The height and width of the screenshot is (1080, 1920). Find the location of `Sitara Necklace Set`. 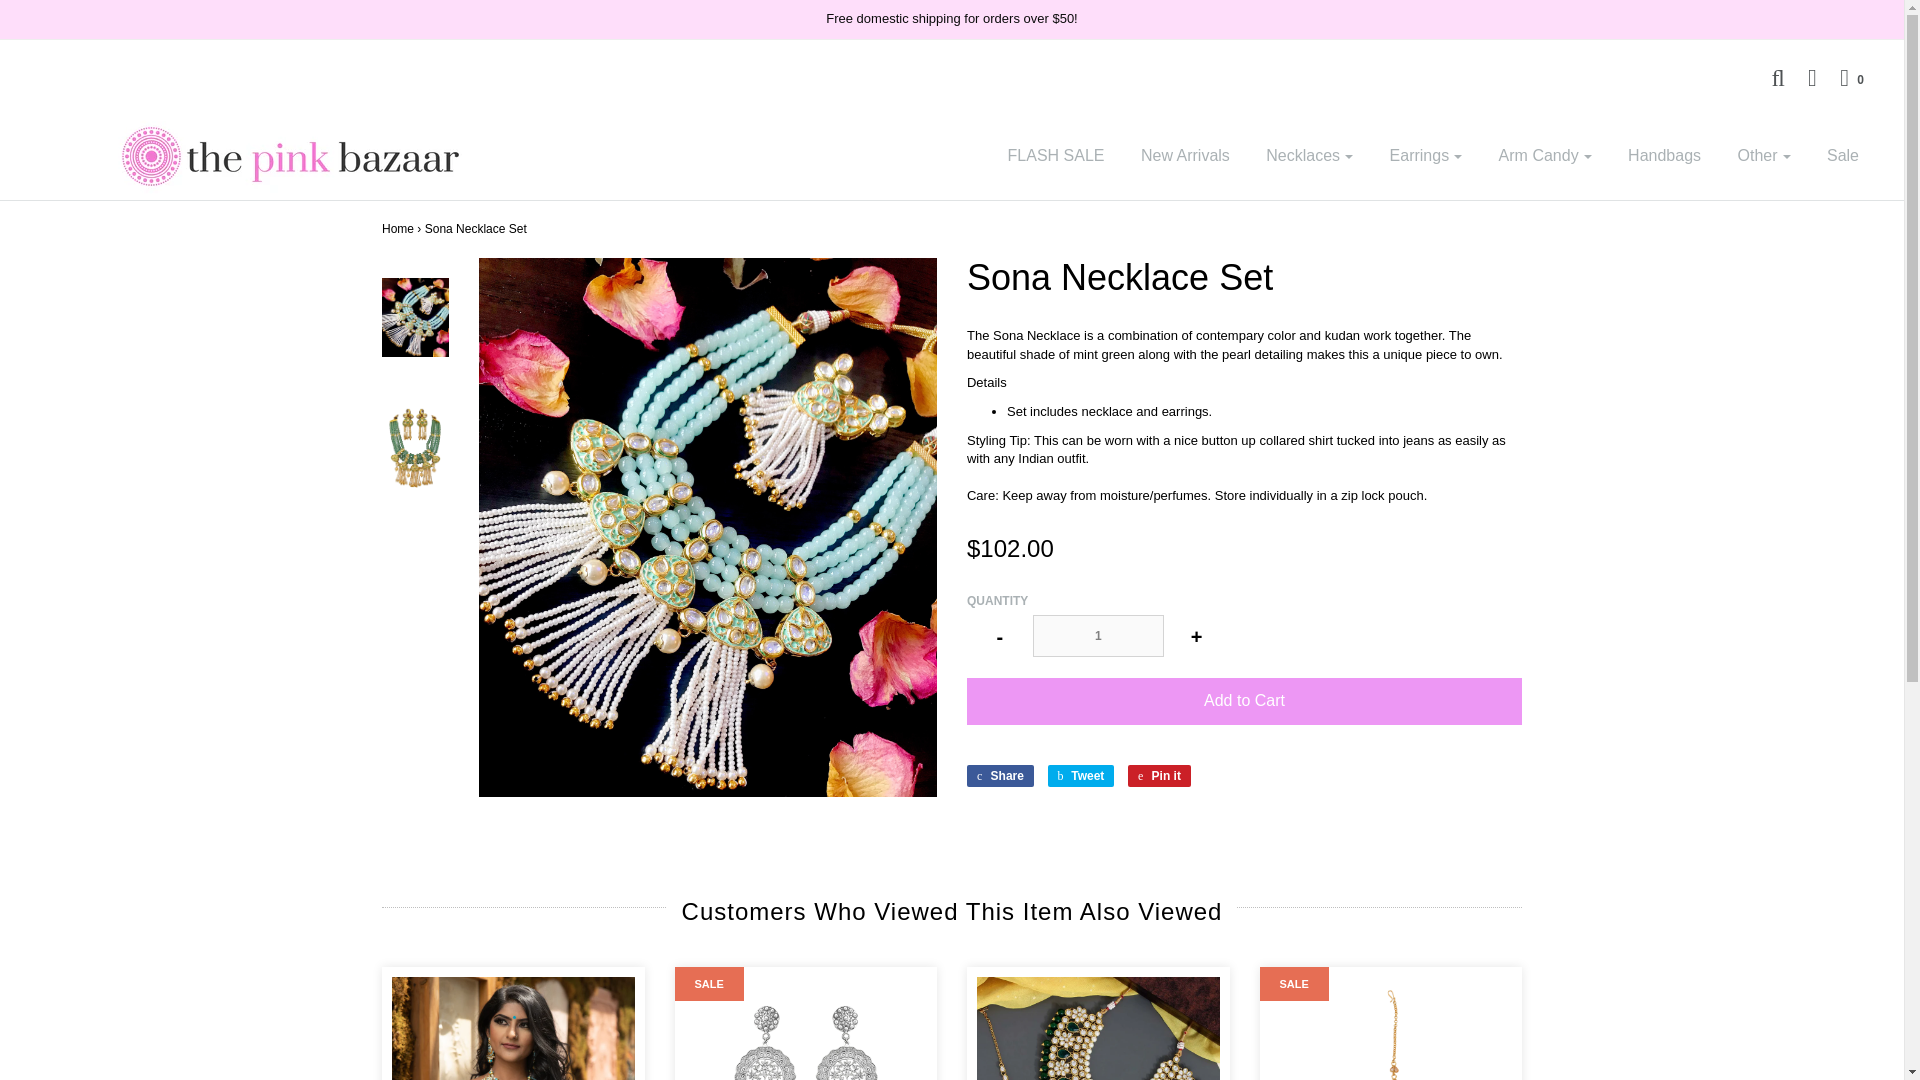

Sitara Necklace Set is located at coordinates (513, 1028).